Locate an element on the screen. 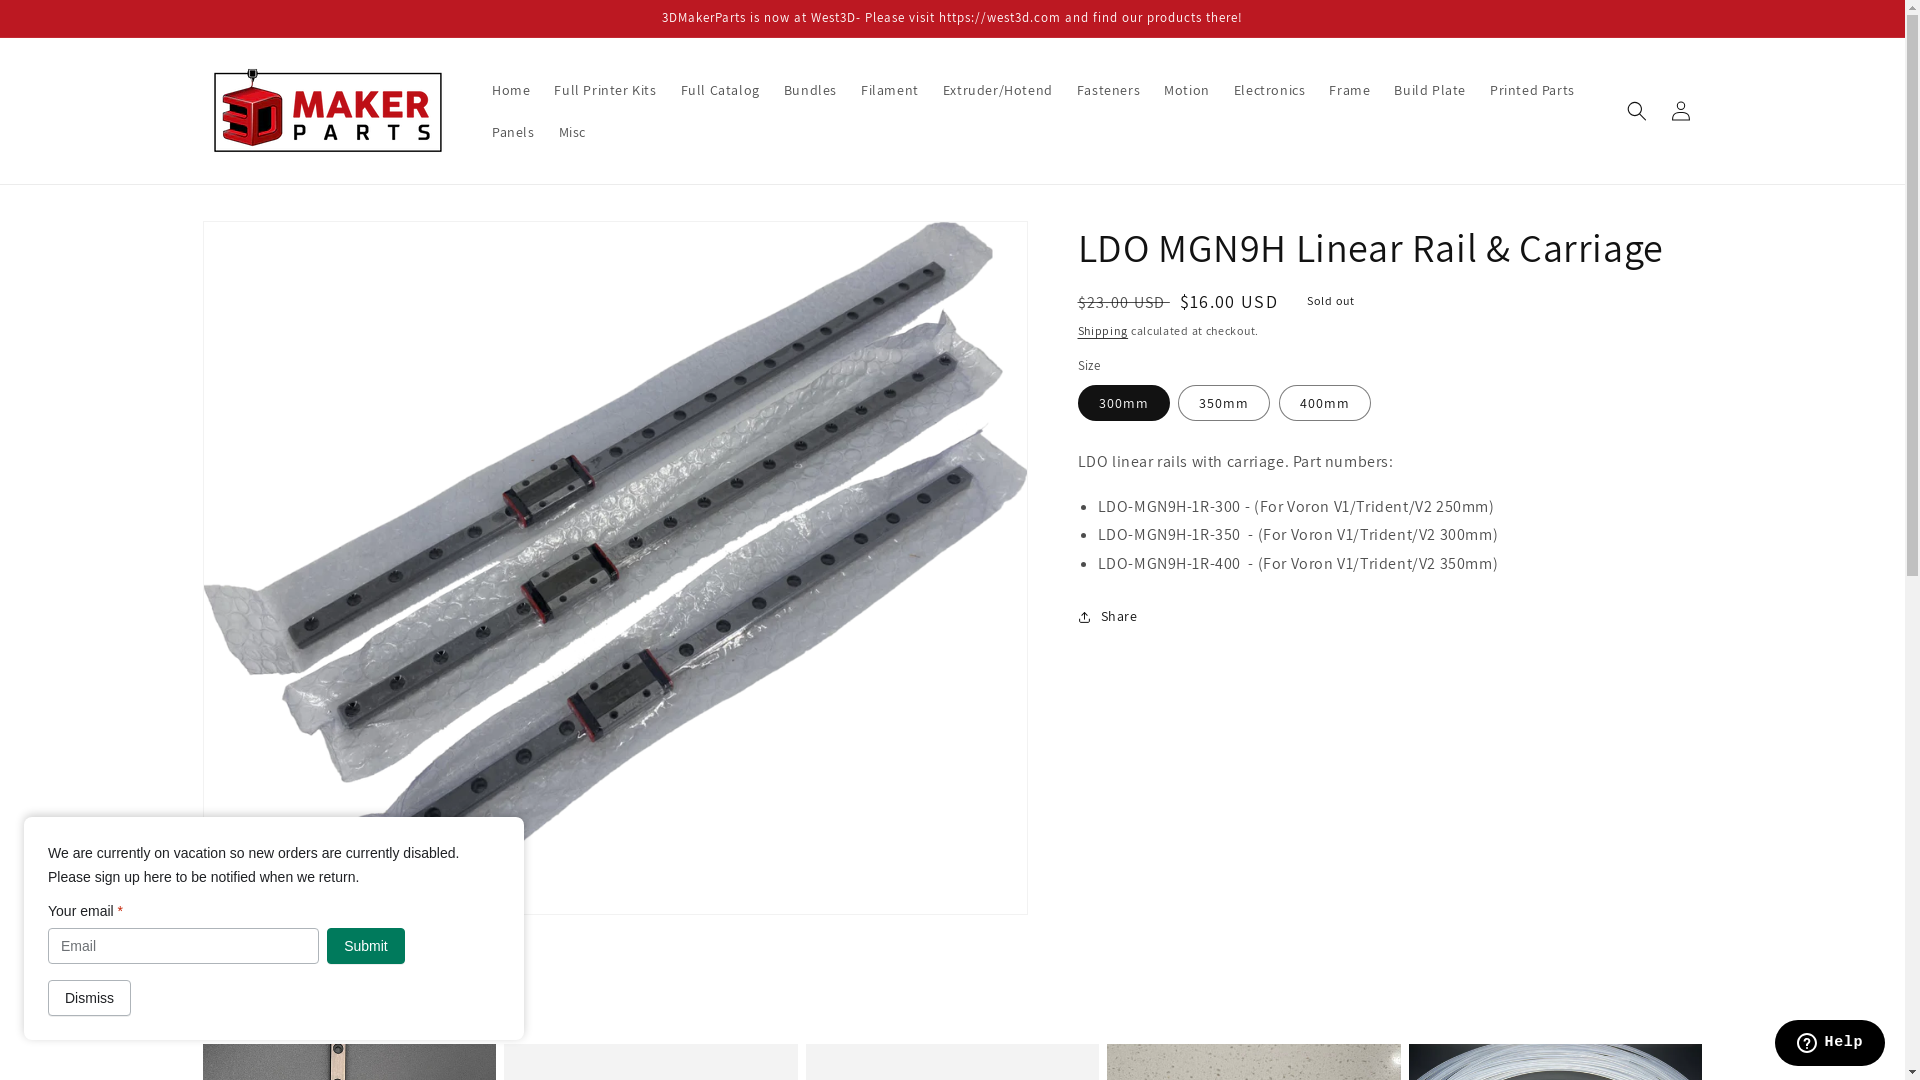 This screenshot has width=1920, height=1080. Electronics is located at coordinates (1270, 90).